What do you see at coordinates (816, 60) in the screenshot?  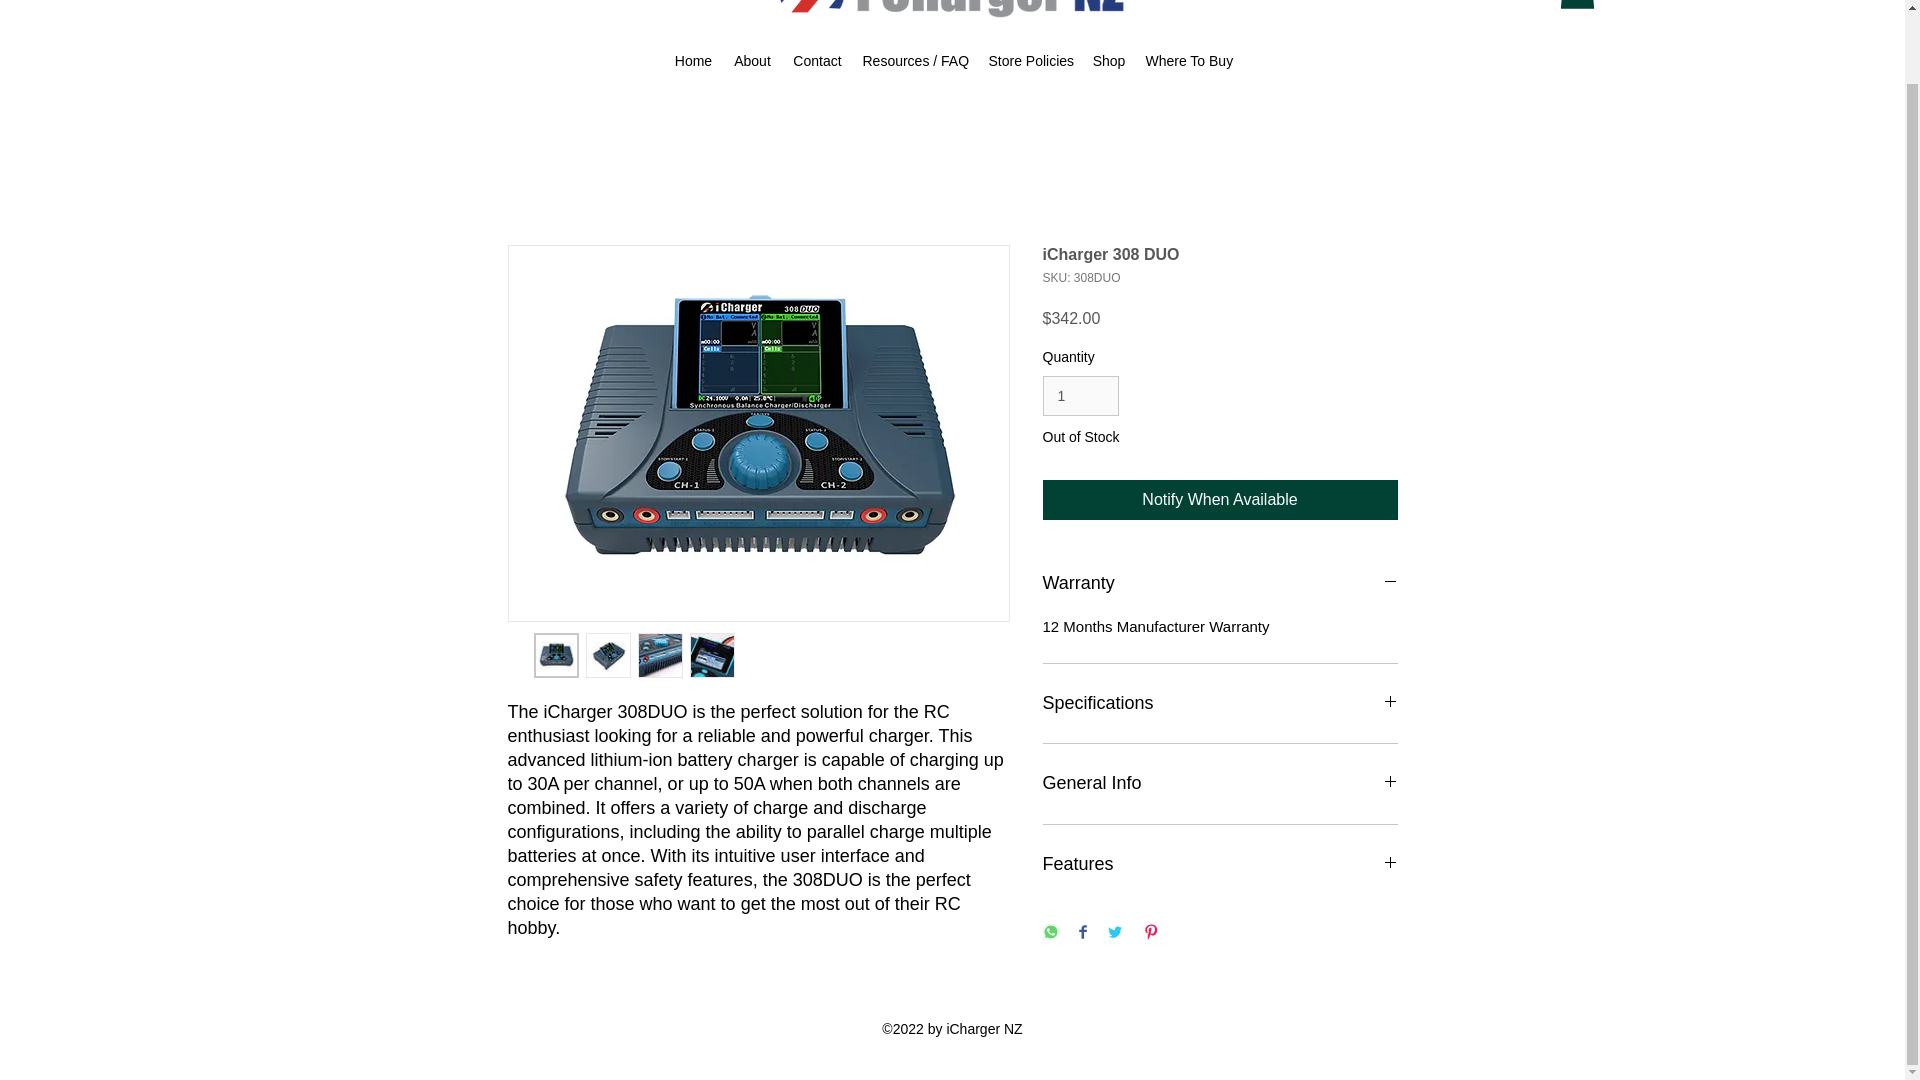 I see `Contact` at bounding box center [816, 60].